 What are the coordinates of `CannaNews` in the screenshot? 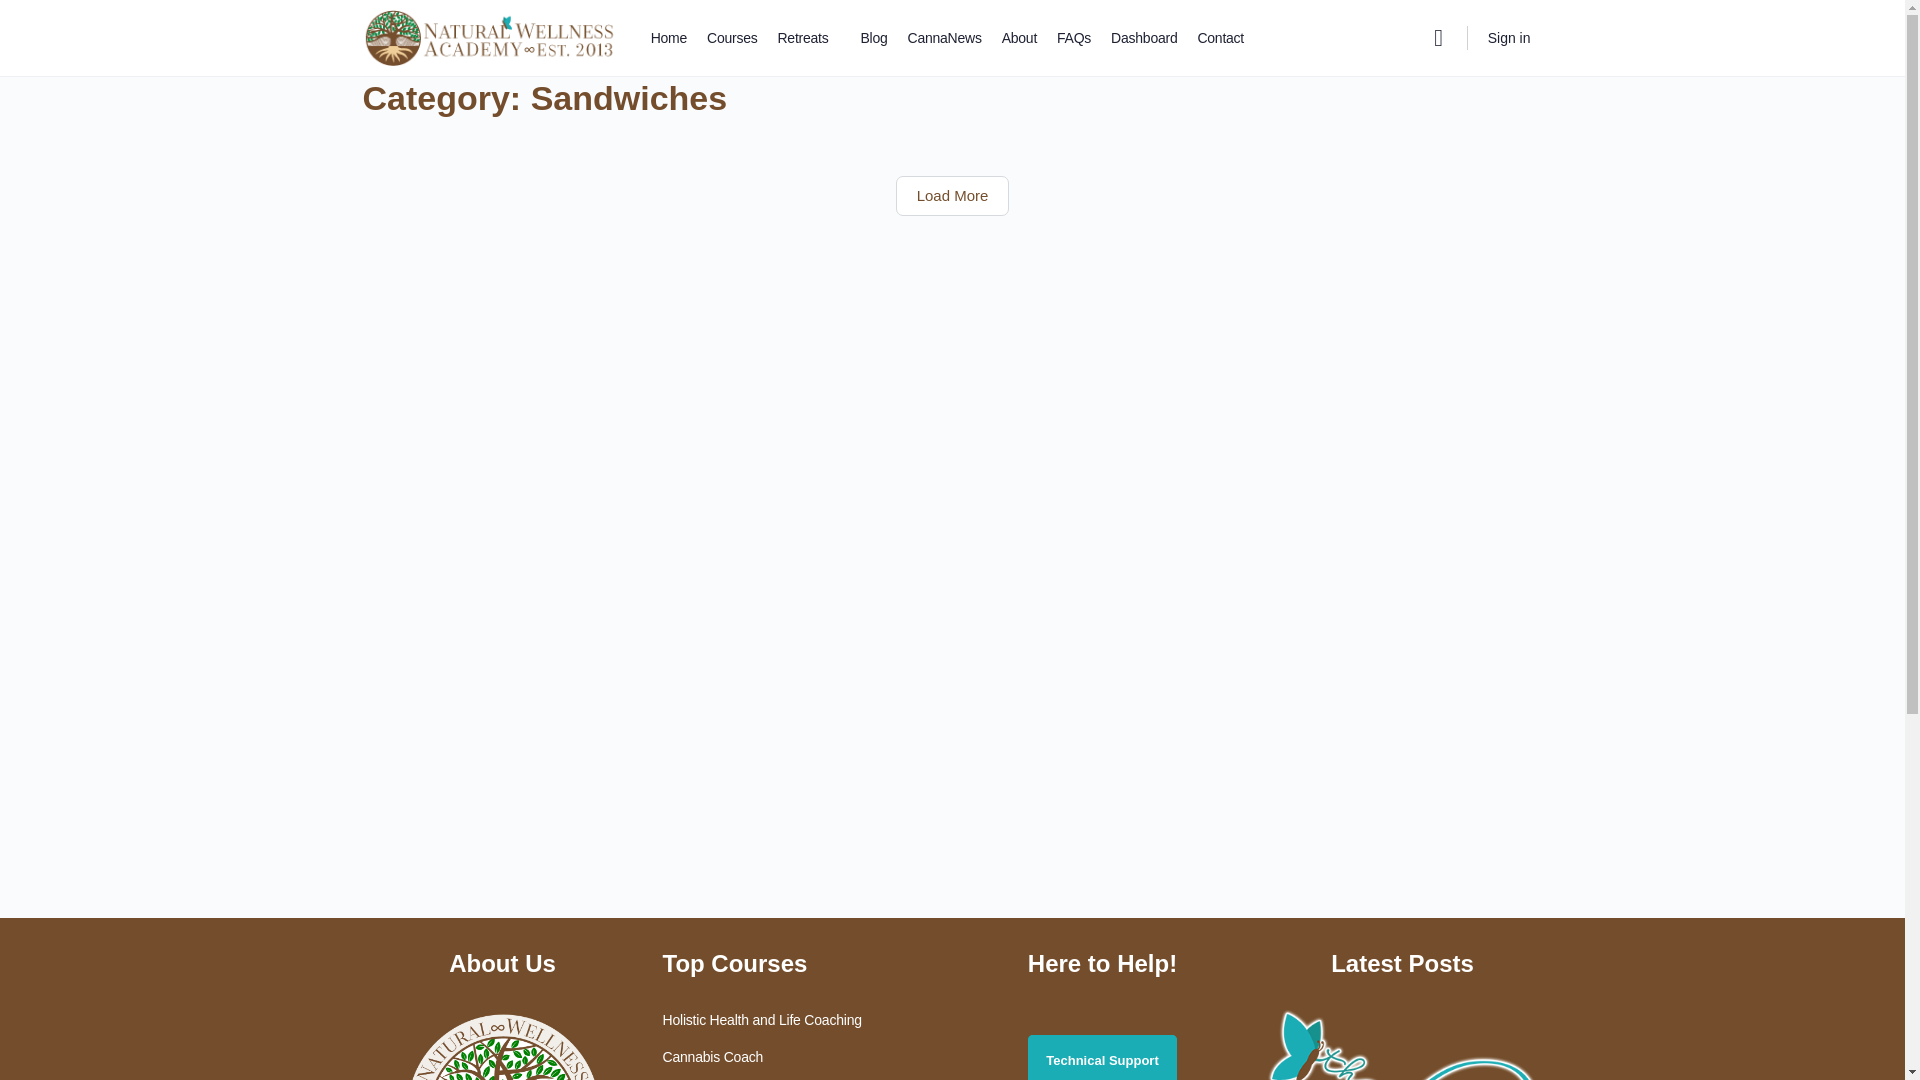 It's located at (944, 38).